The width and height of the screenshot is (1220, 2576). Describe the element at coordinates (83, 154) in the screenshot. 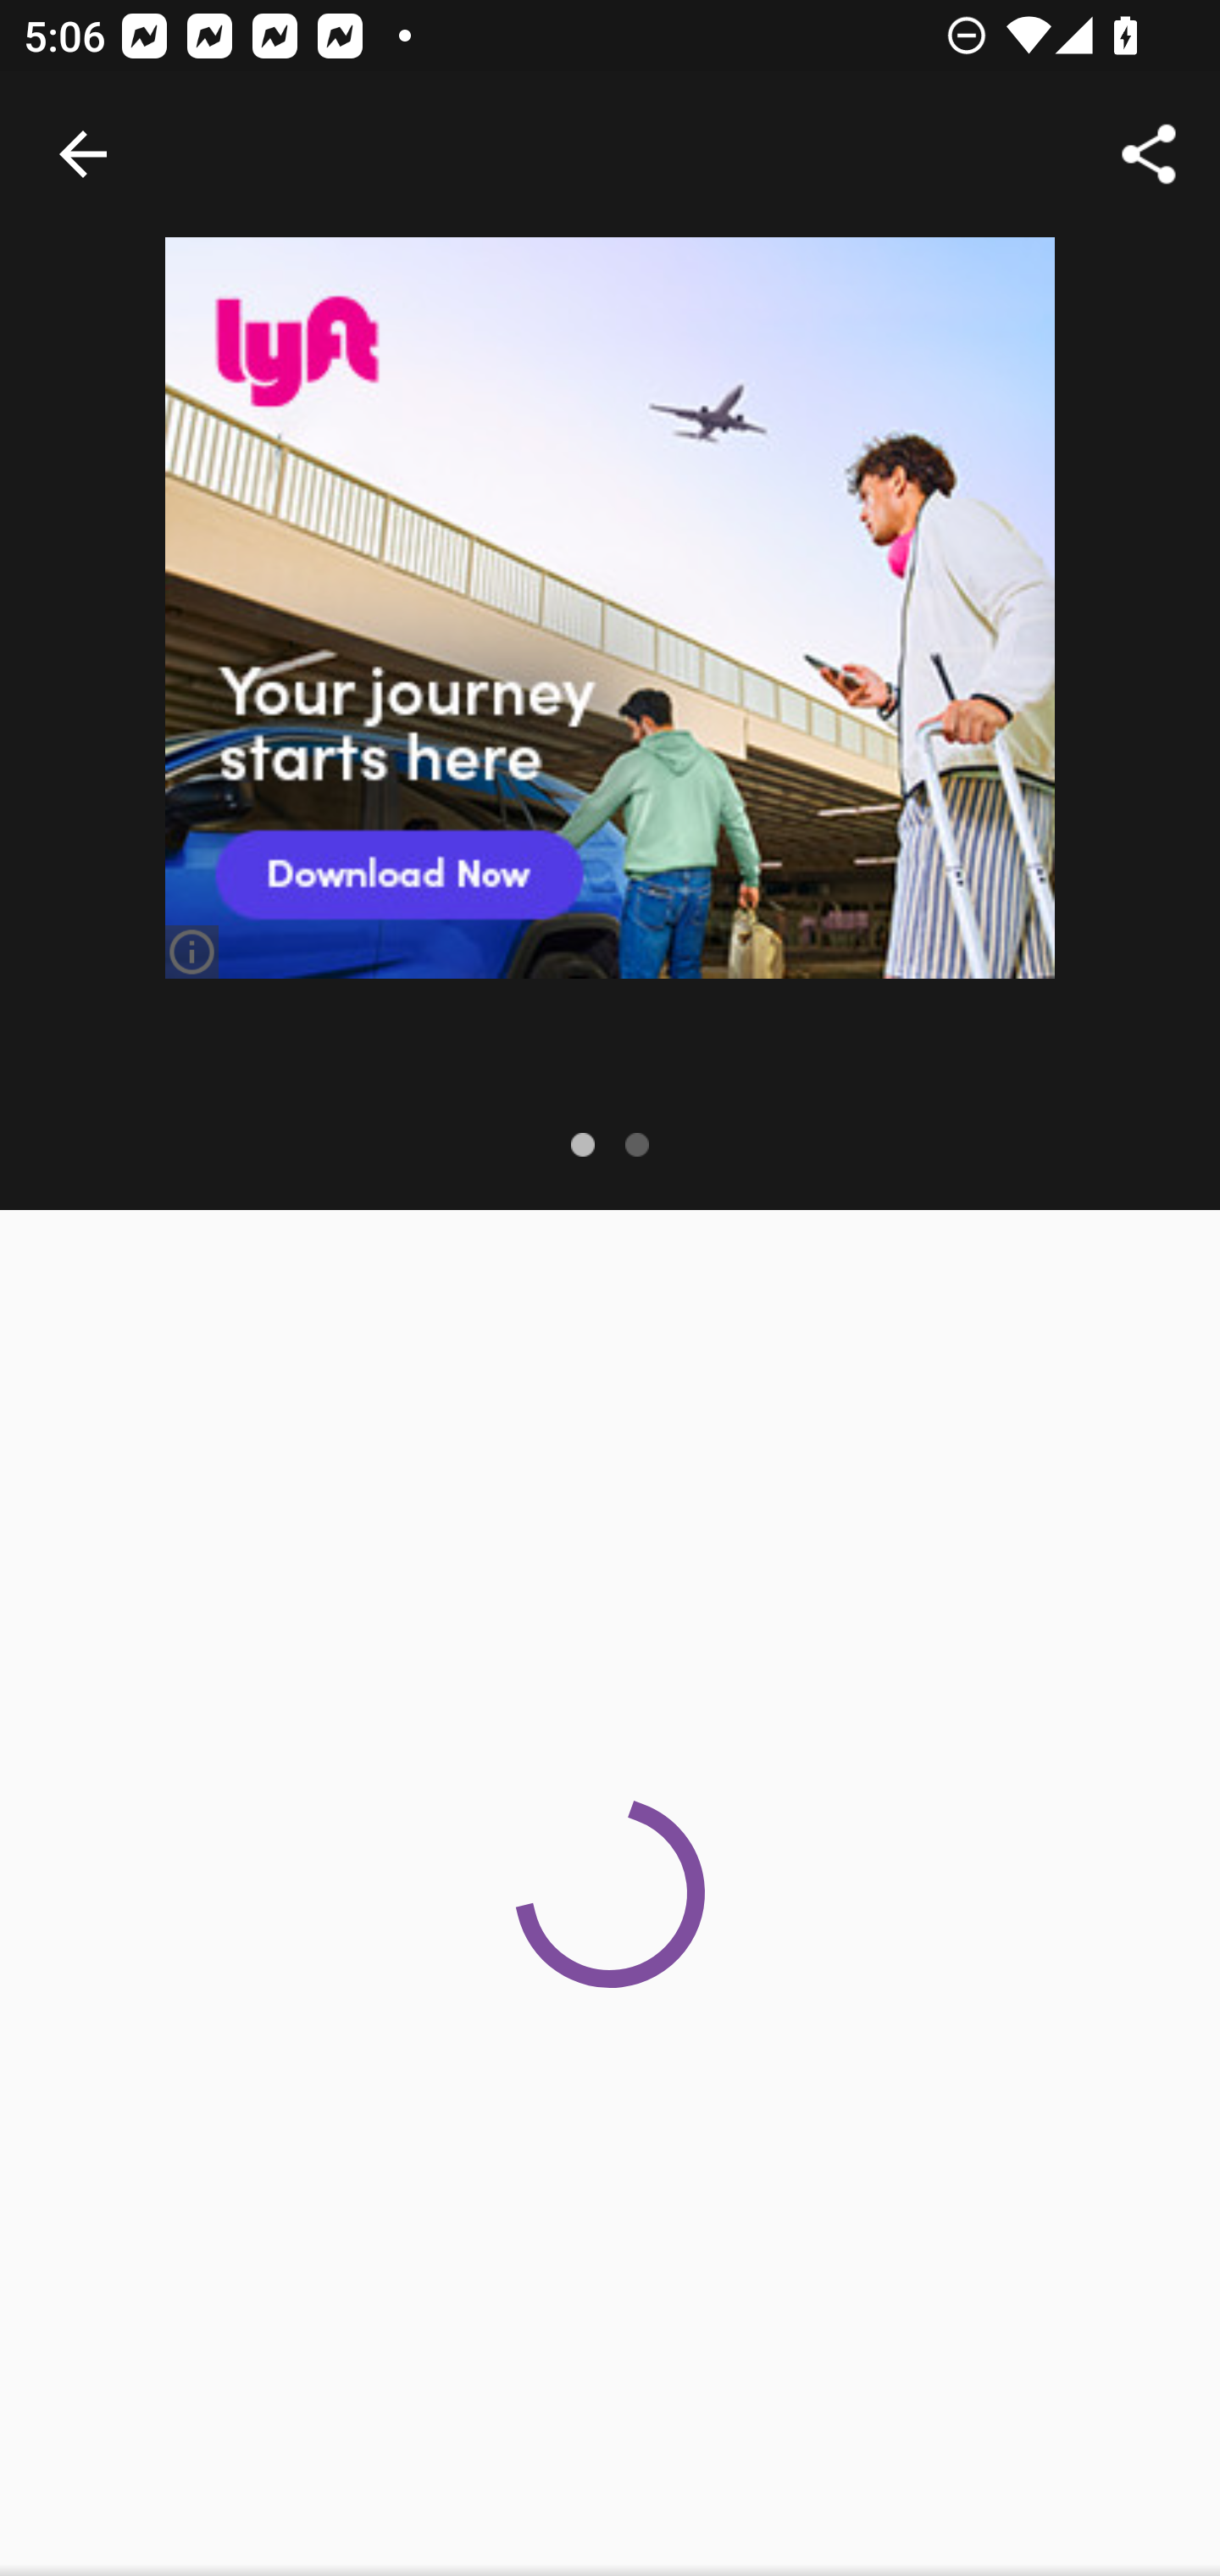

I see `Navigate up` at that location.